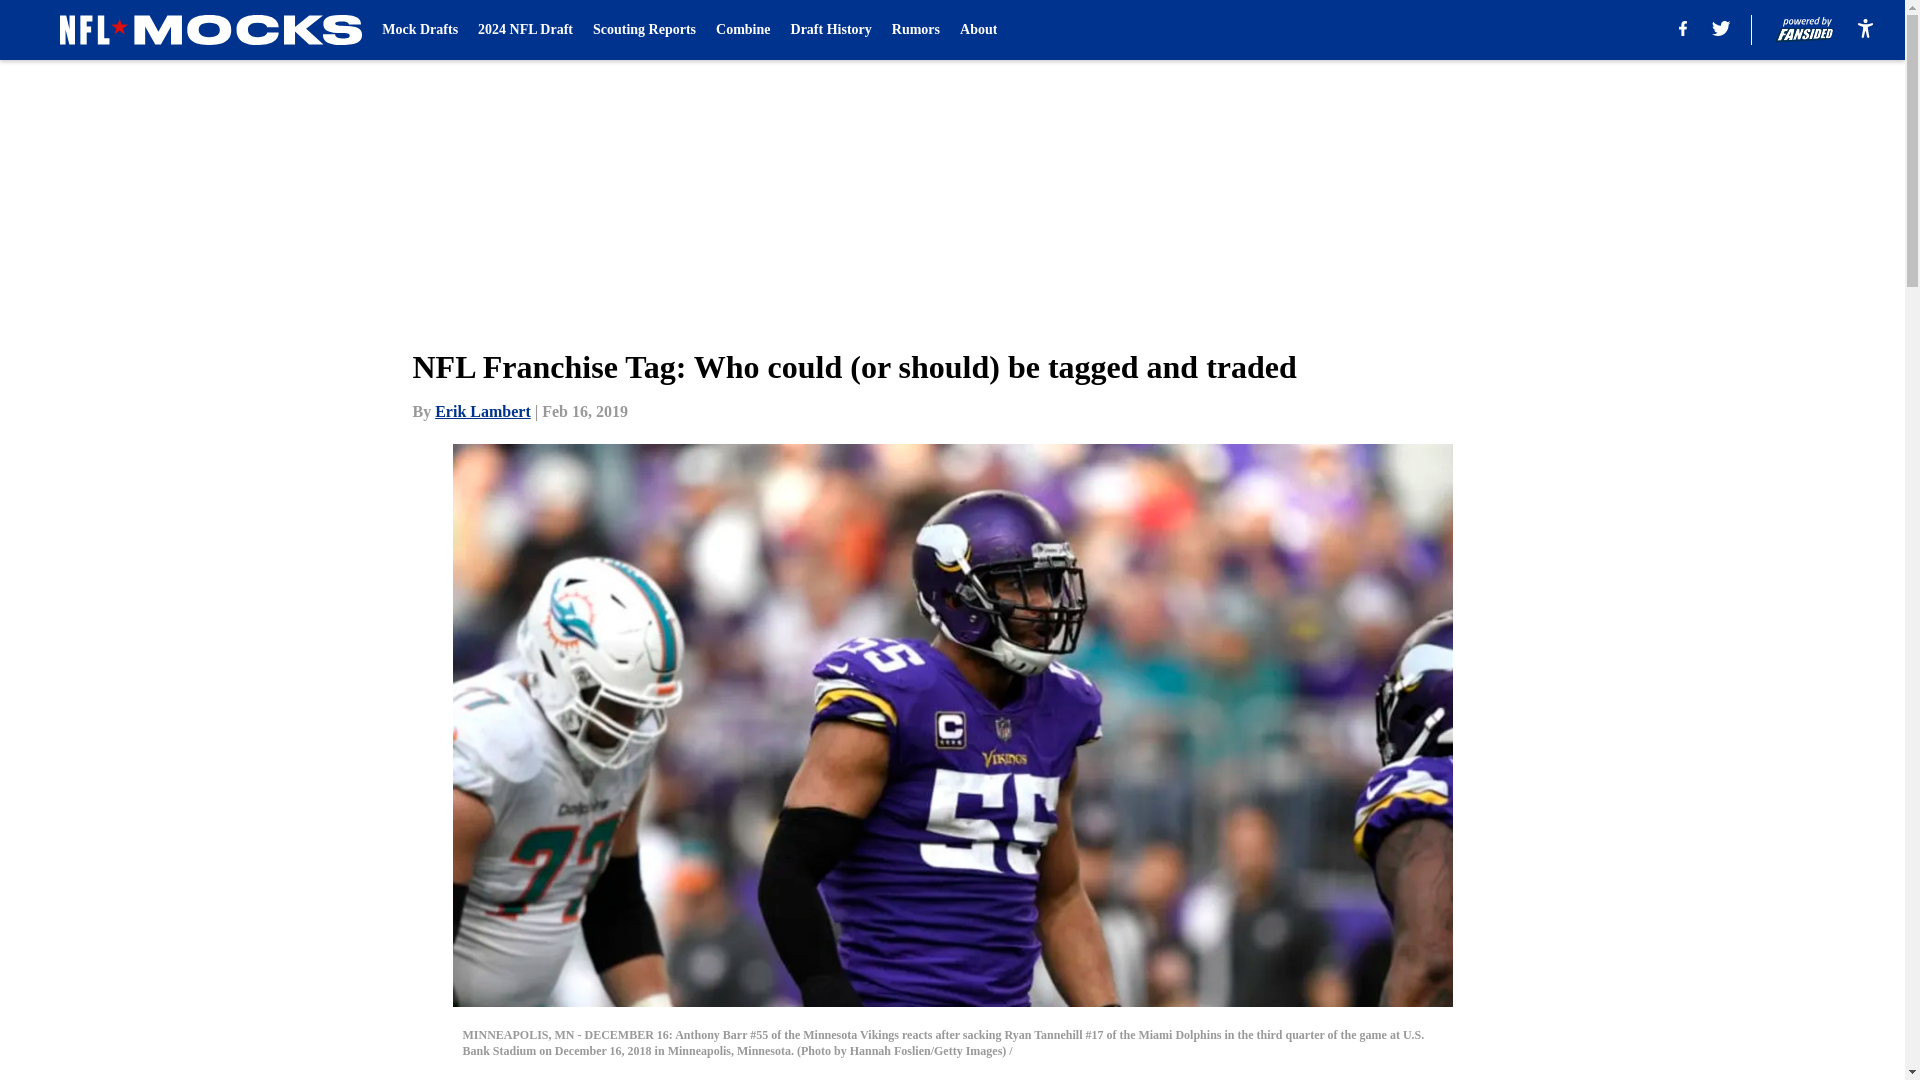 Image resolution: width=1920 pixels, height=1080 pixels. Describe the element at coordinates (420, 30) in the screenshot. I see `Mock Drafts` at that location.